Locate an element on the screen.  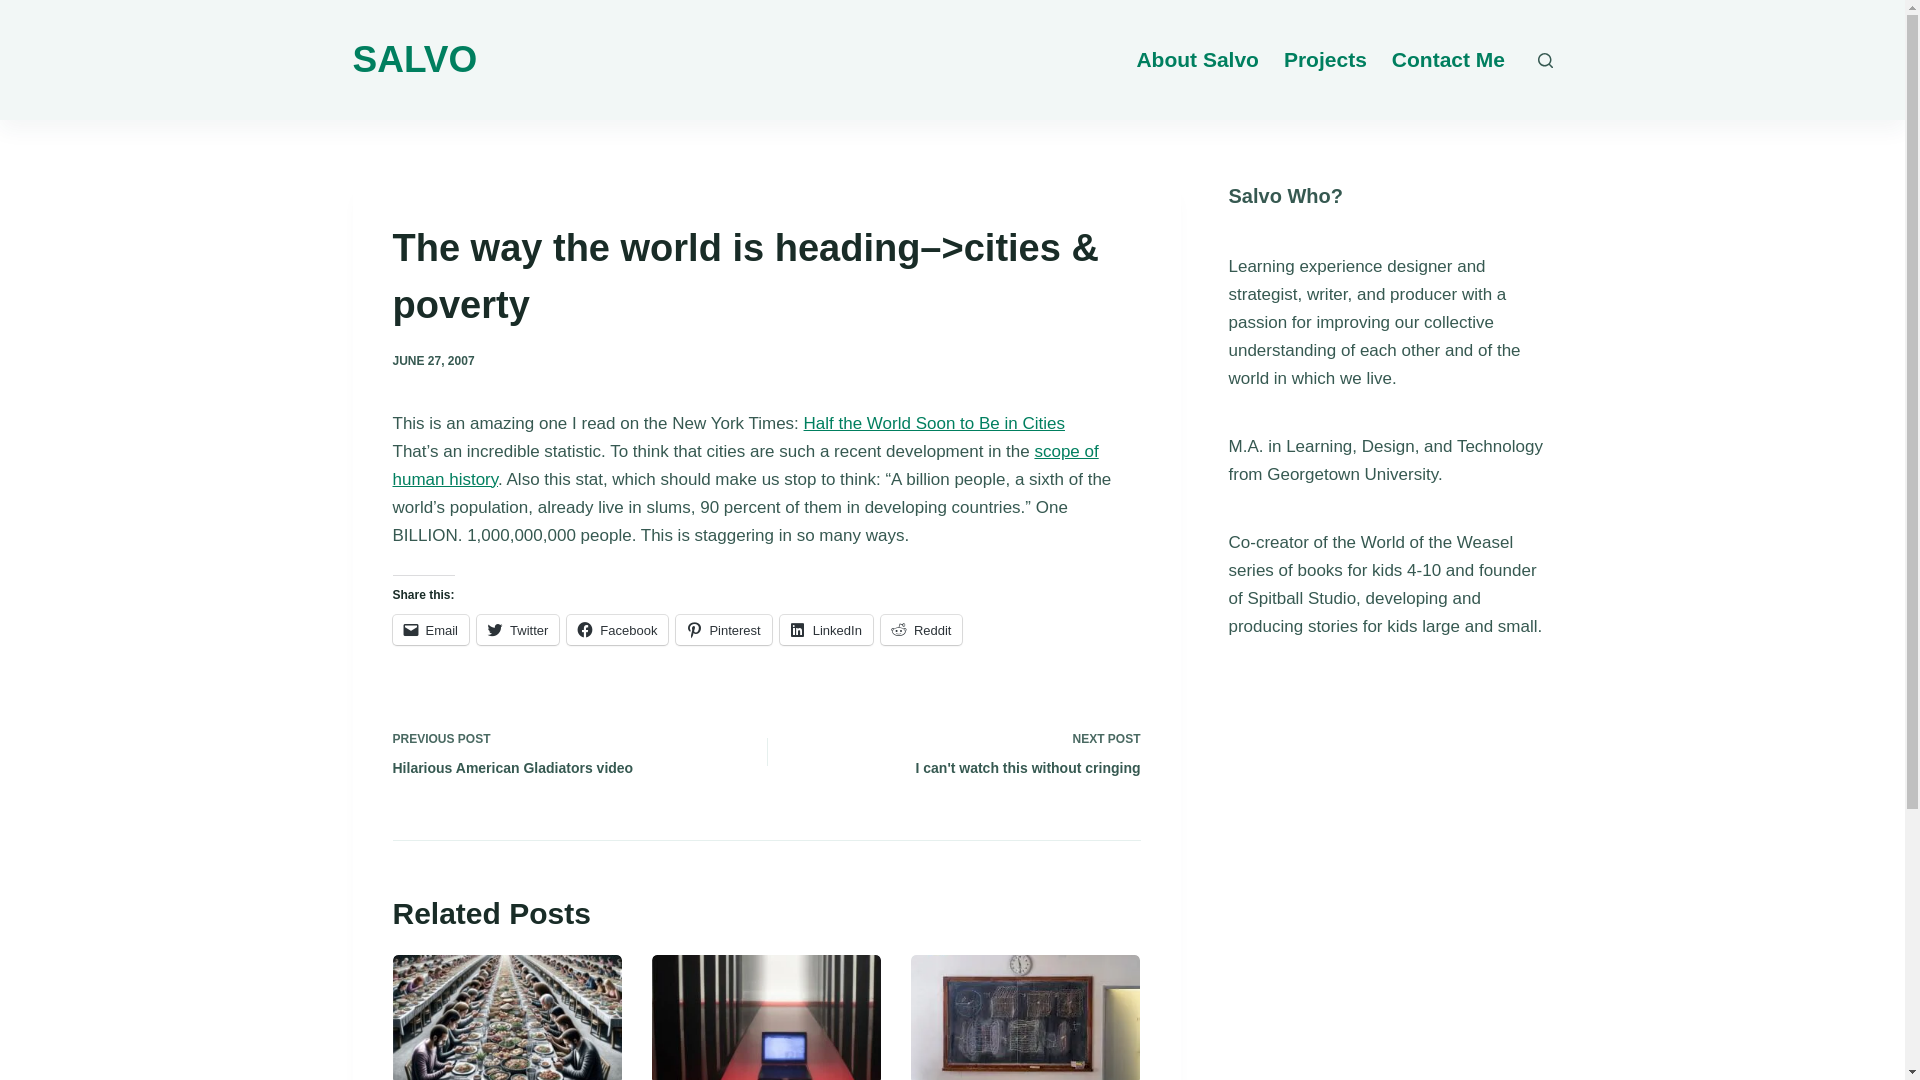
Contact Me is located at coordinates (1447, 60).